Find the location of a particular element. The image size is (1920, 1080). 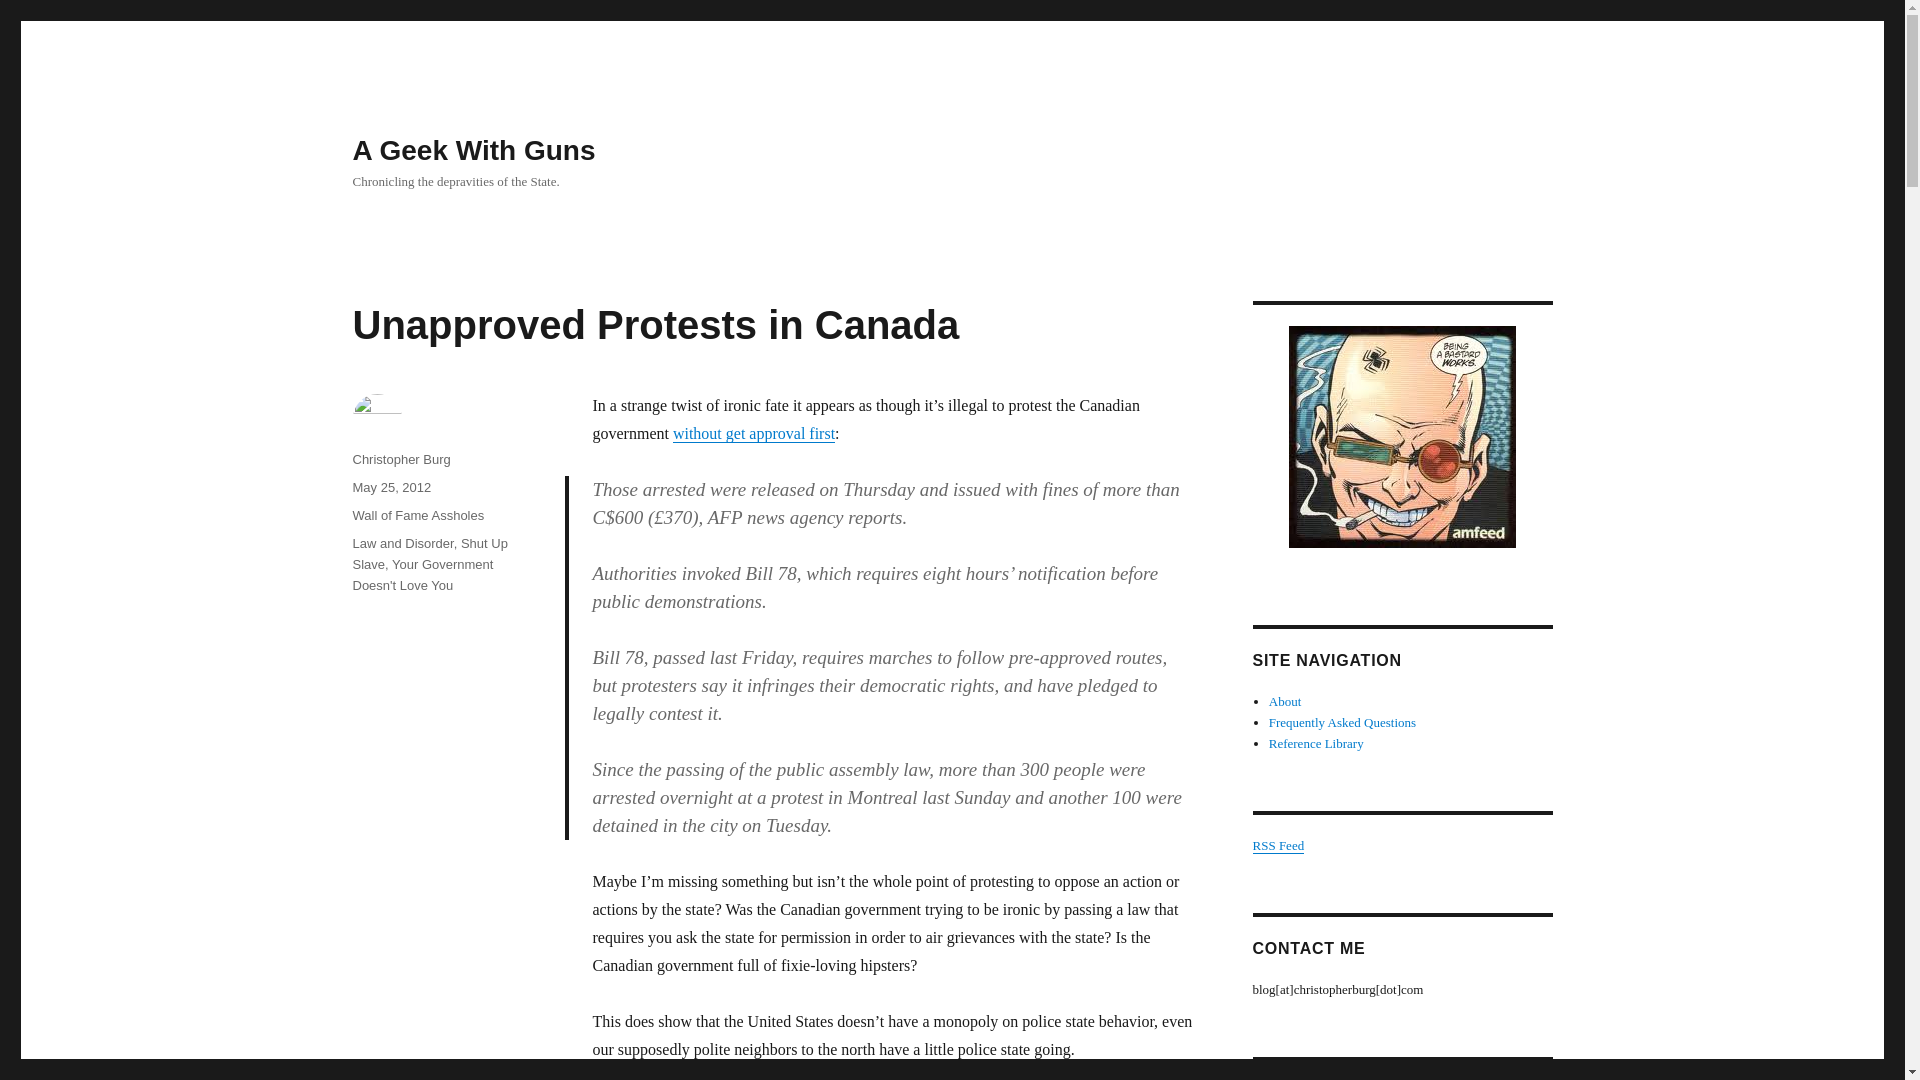

Frequently Asked Questions is located at coordinates (1342, 722).